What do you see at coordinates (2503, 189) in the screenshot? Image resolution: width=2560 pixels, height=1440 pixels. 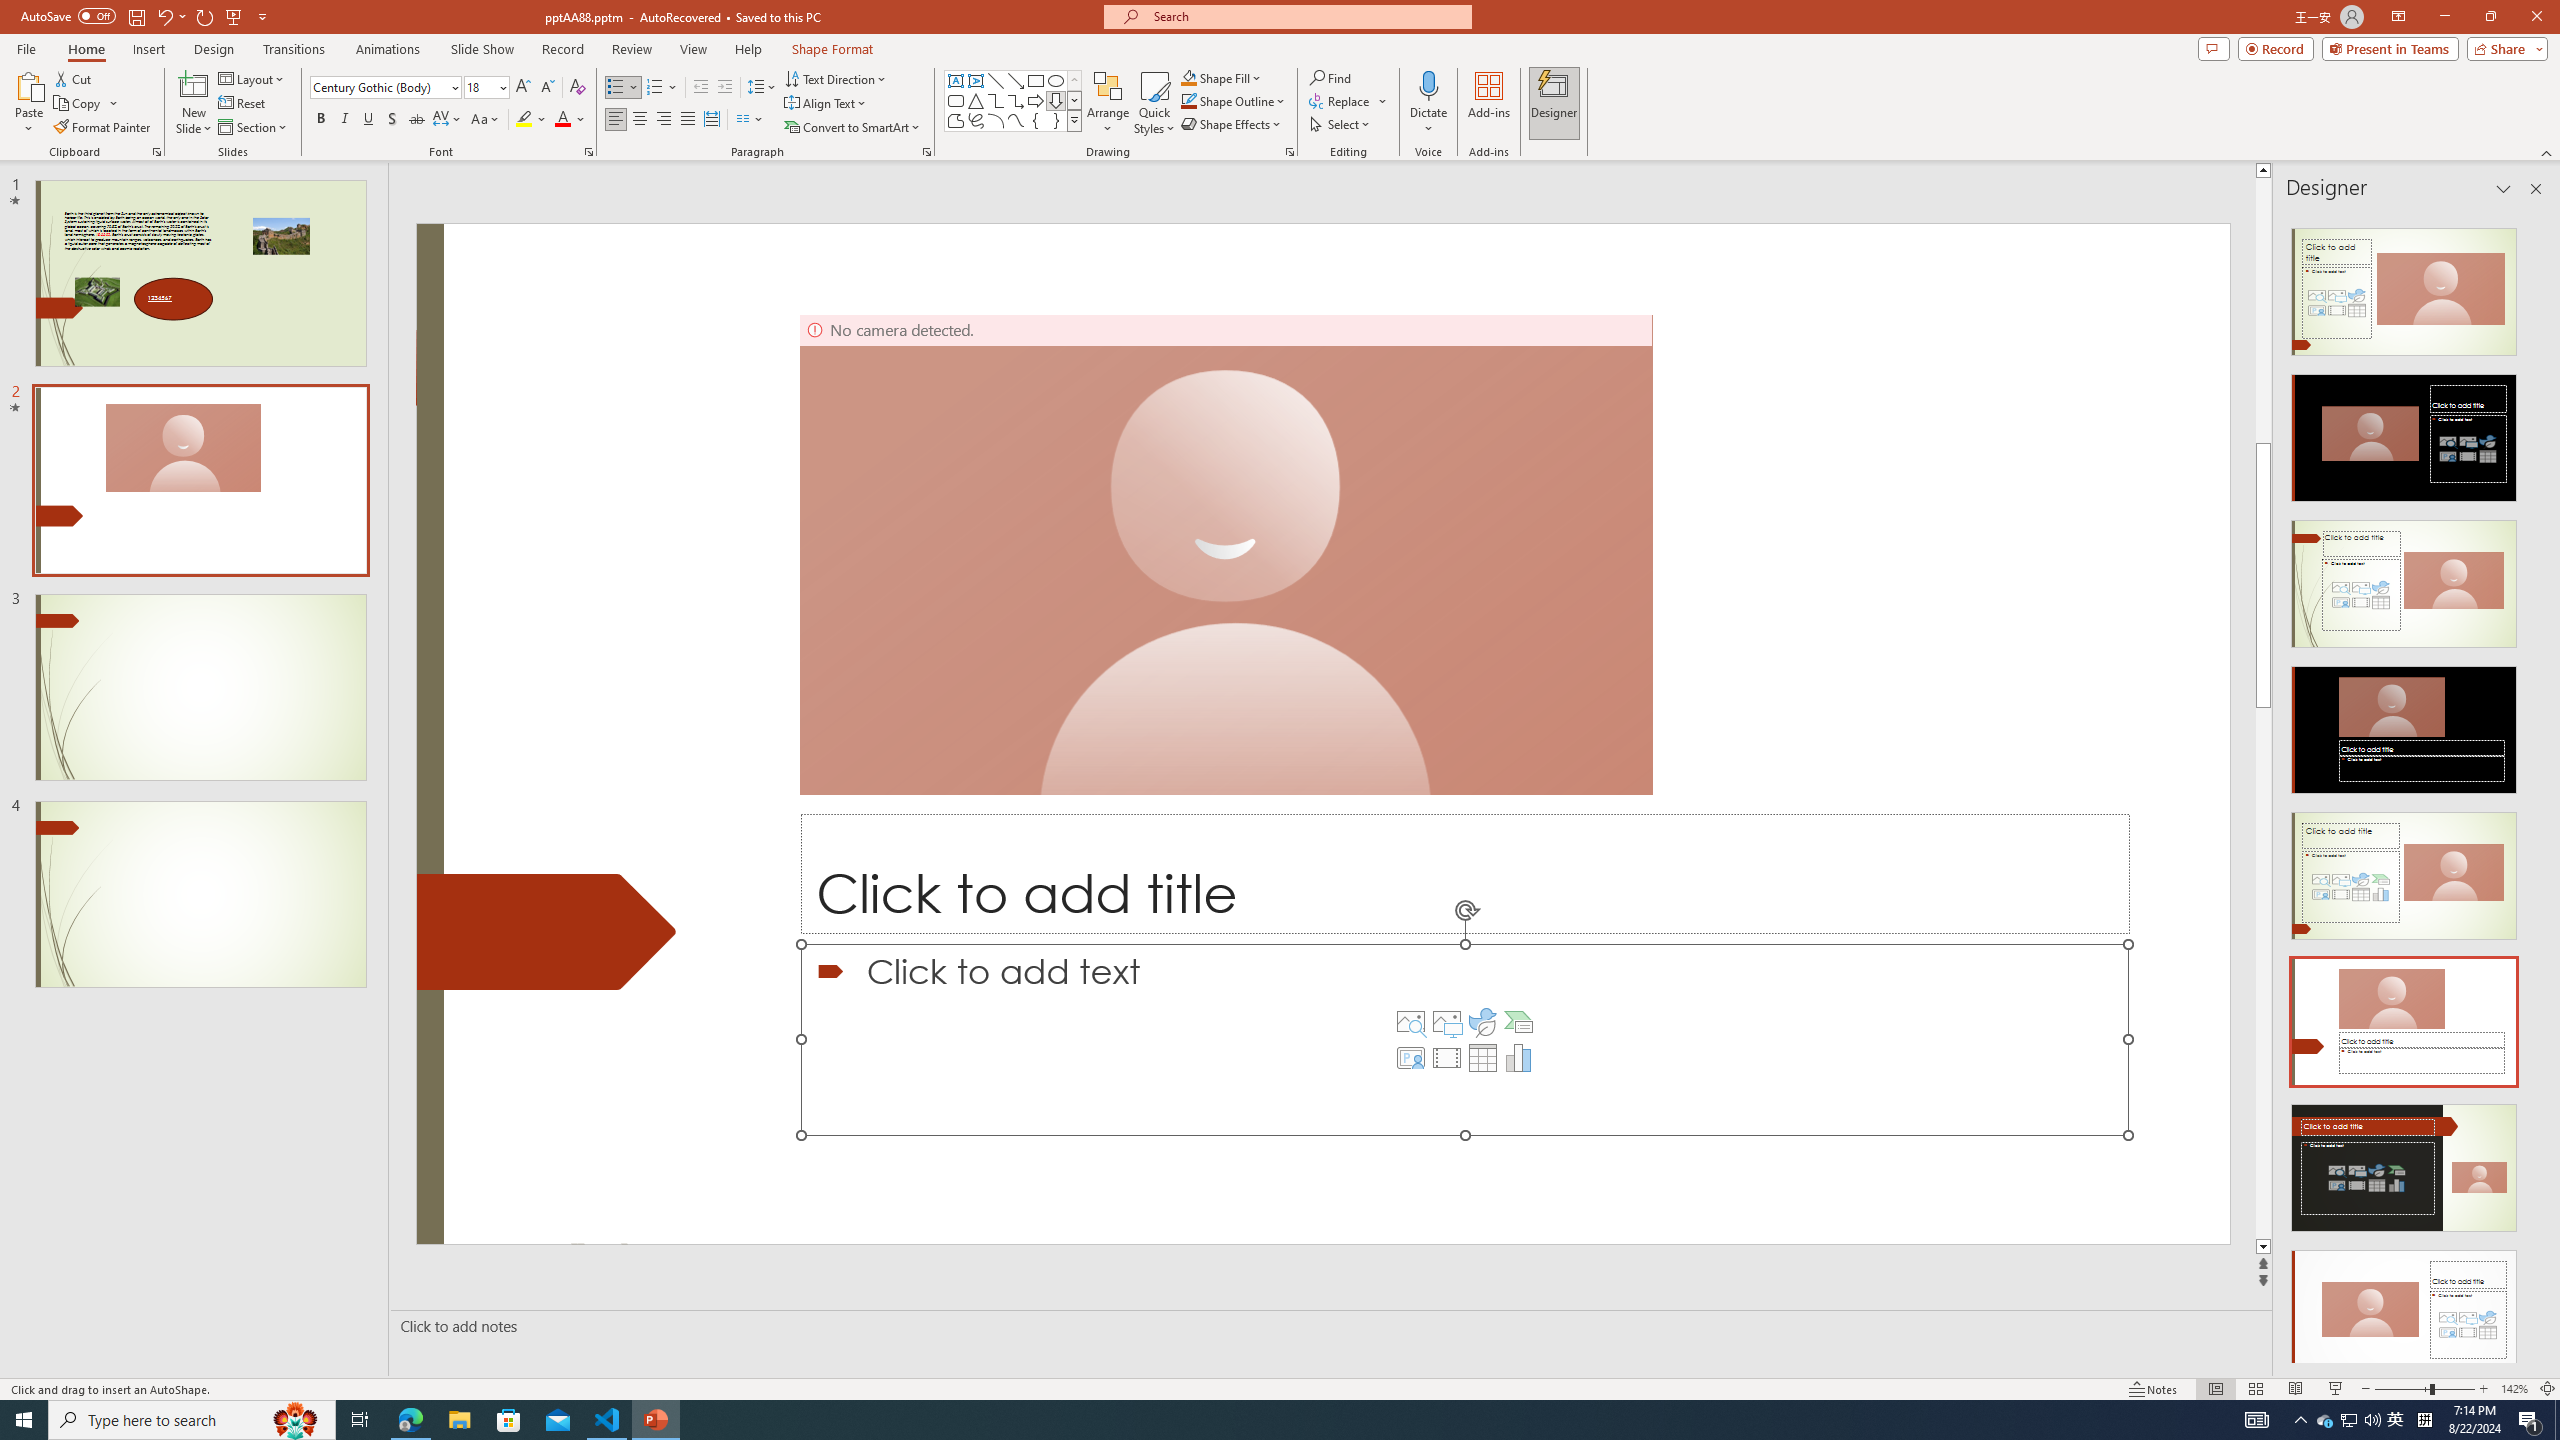 I see `Task Pane Options` at bounding box center [2503, 189].